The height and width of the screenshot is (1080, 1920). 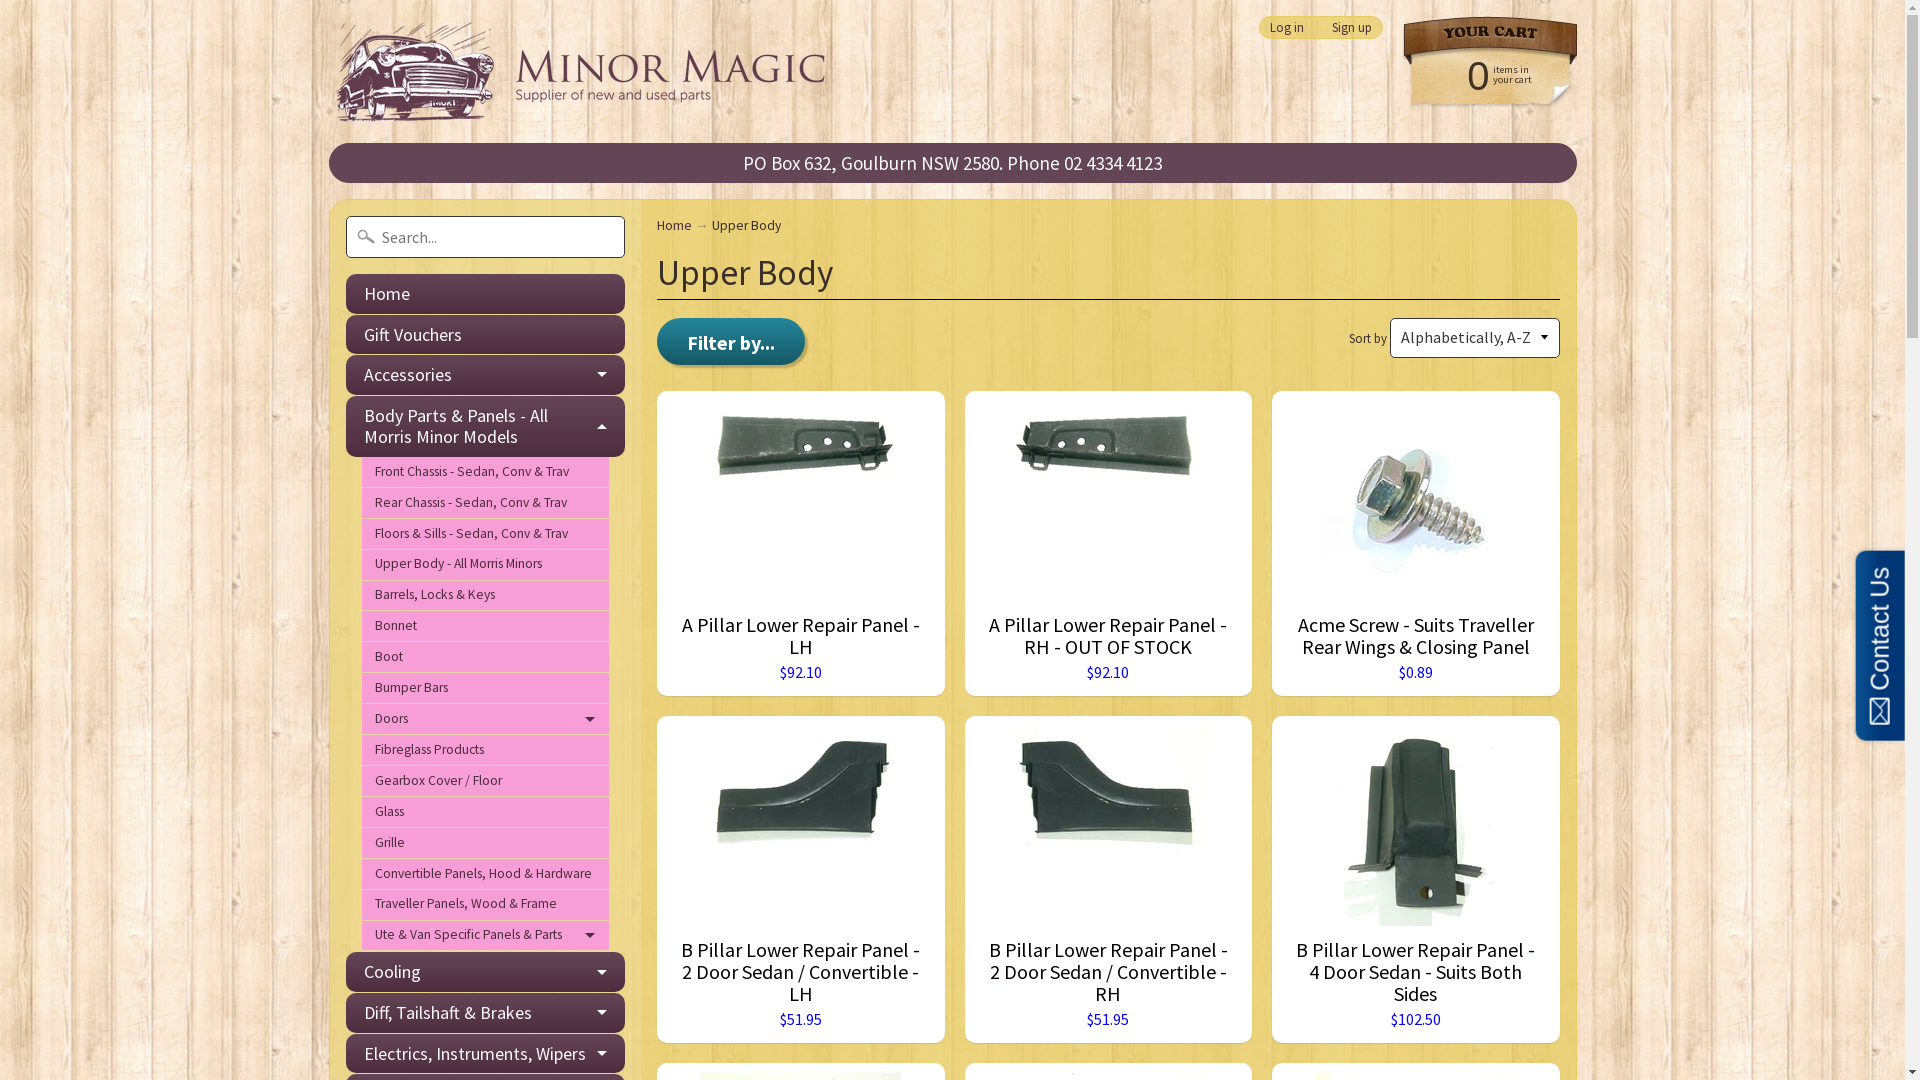 What do you see at coordinates (486, 874) in the screenshot?
I see `Convertible Panels, Hood & Hardware` at bounding box center [486, 874].